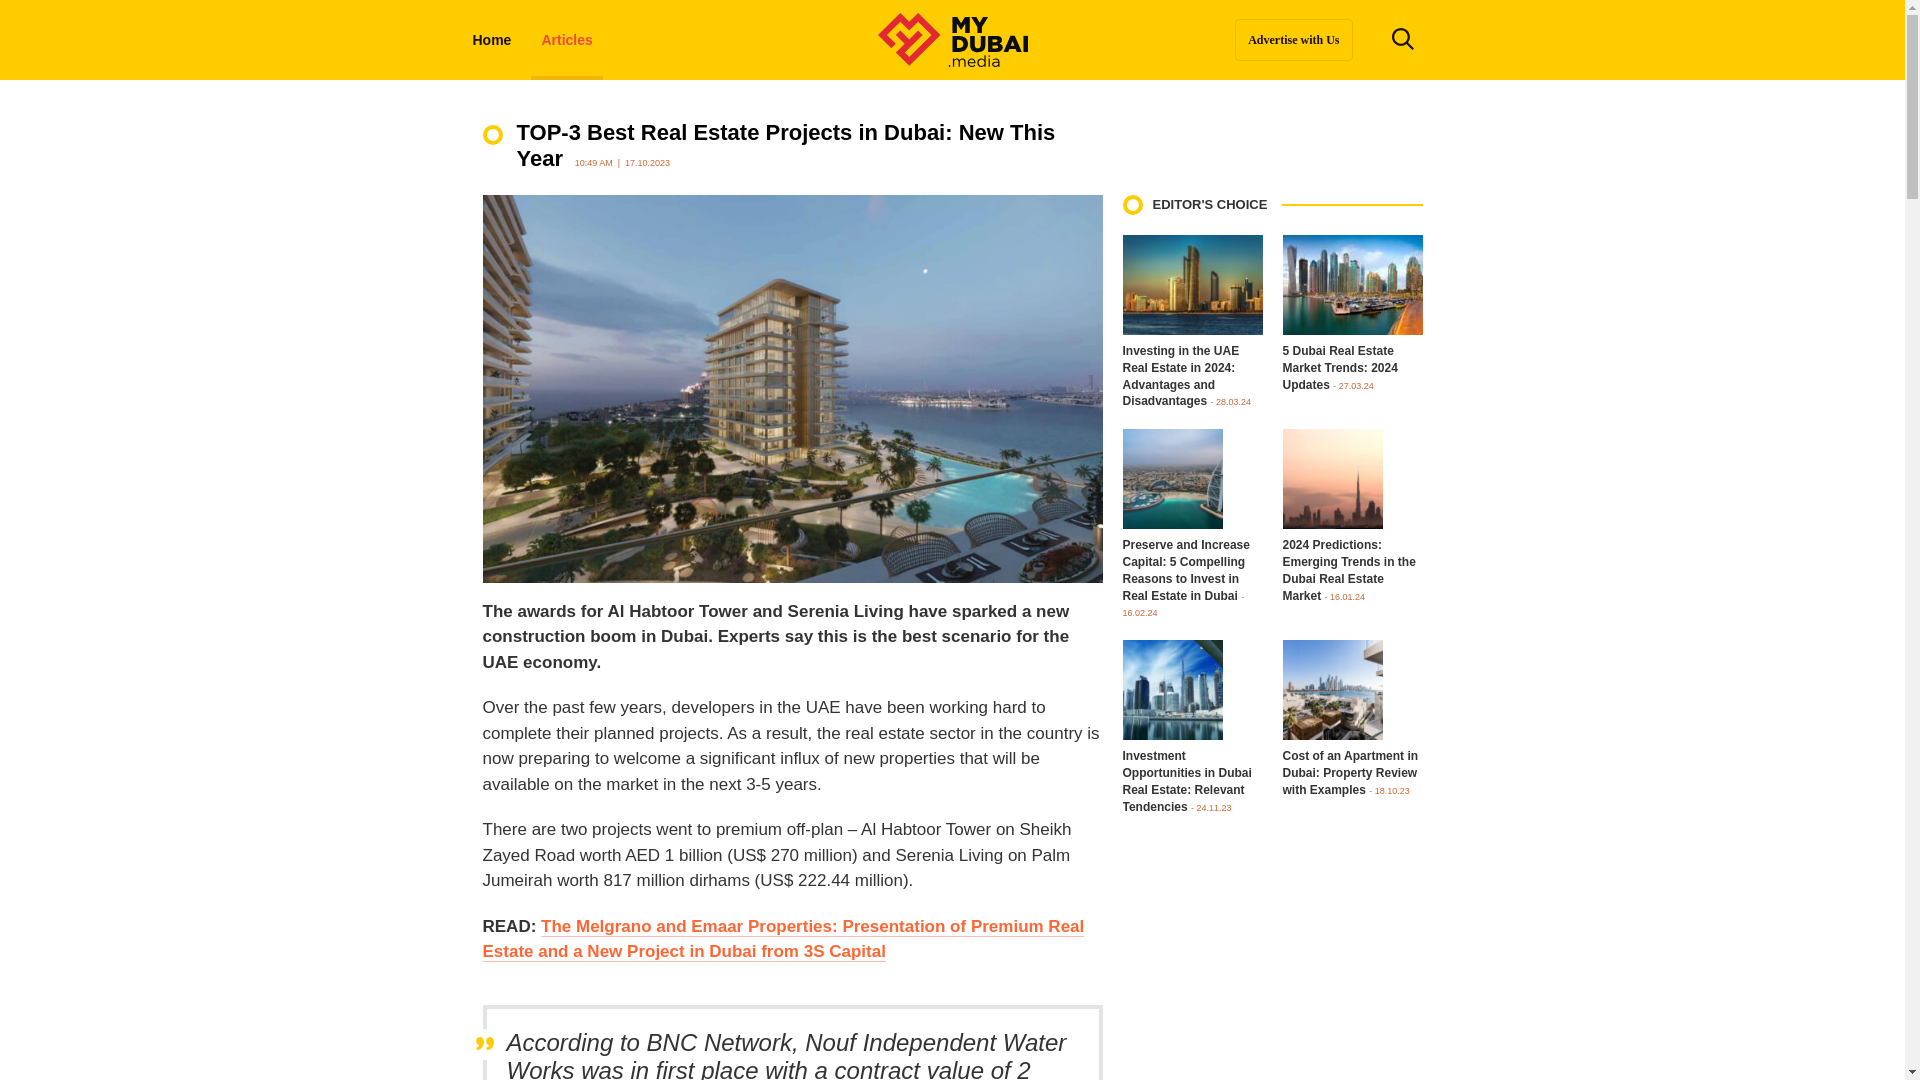 The image size is (1920, 1080). I want to click on Cost of an Apartment in Dubai: Property Review with Examples, so click(1350, 774).